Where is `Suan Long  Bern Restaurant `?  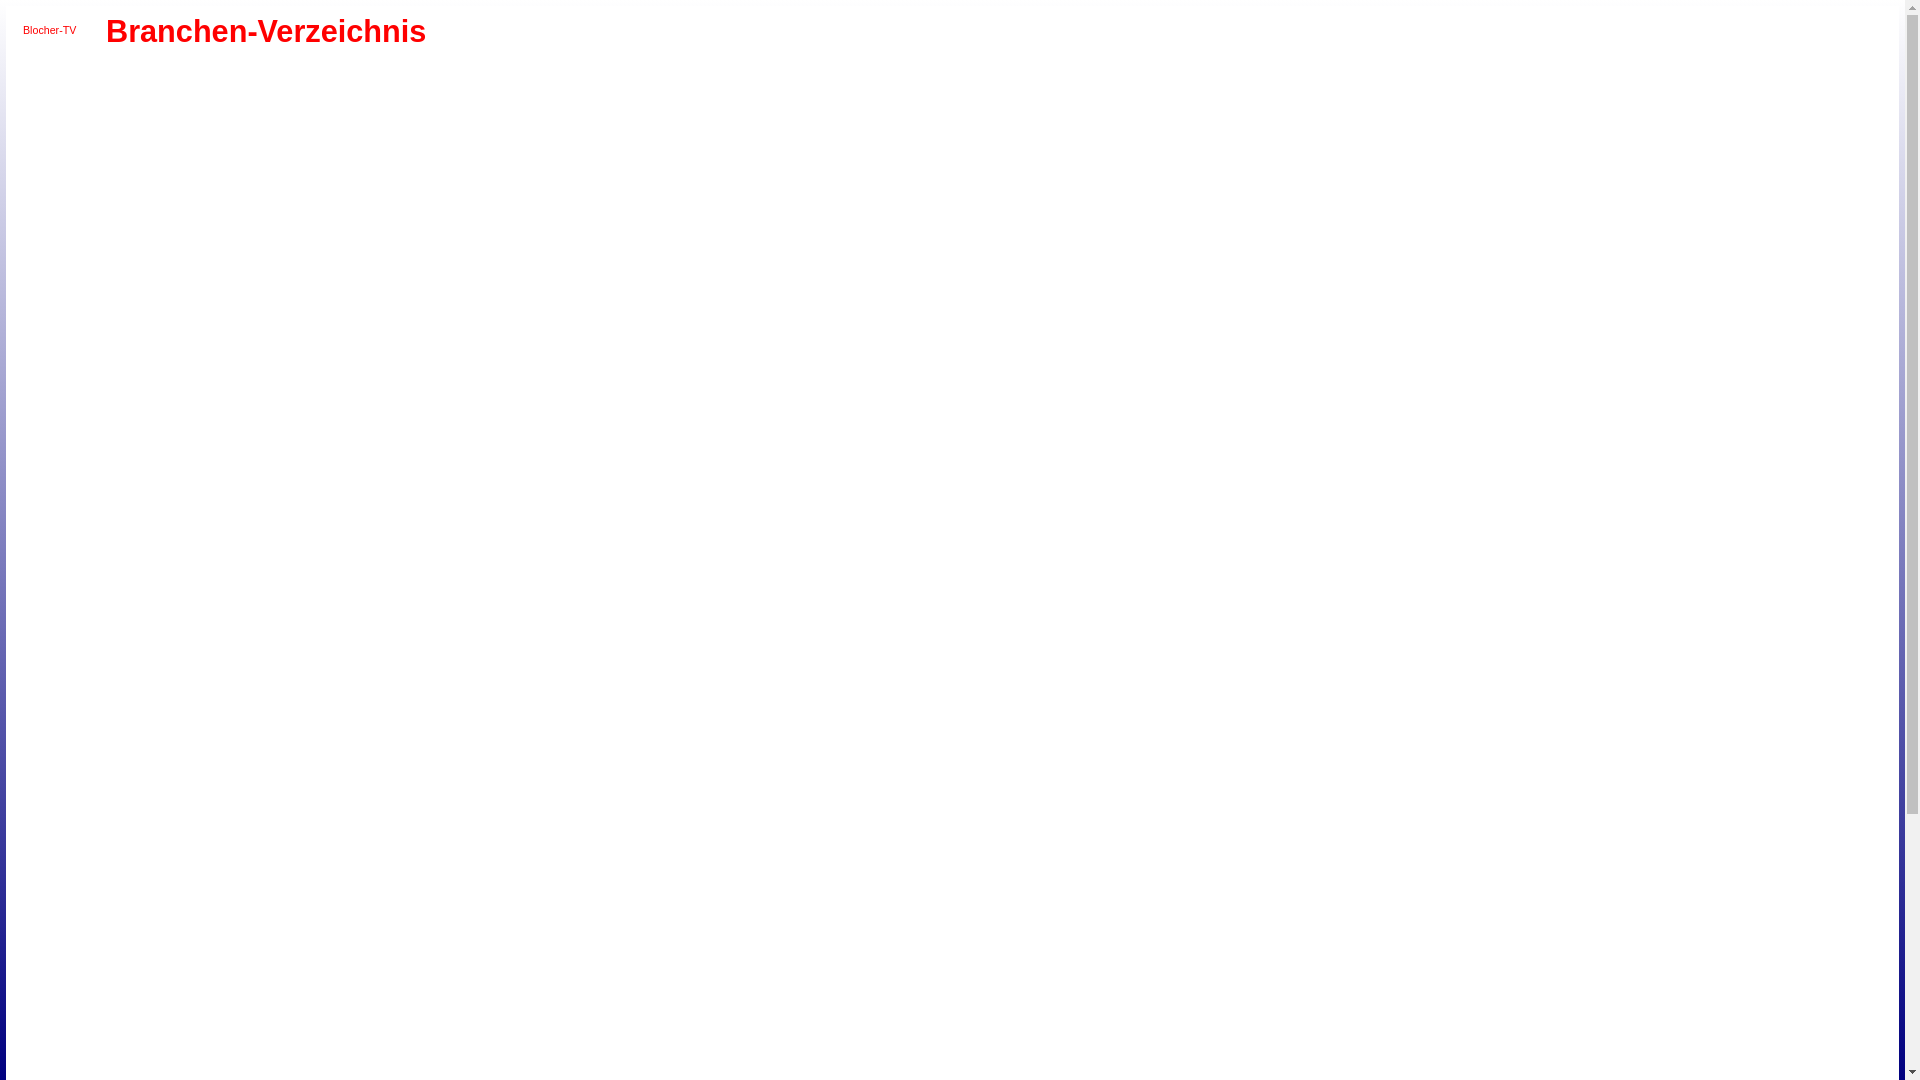
Suan Long  Bern Restaurant  is located at coordinates (630, 287).